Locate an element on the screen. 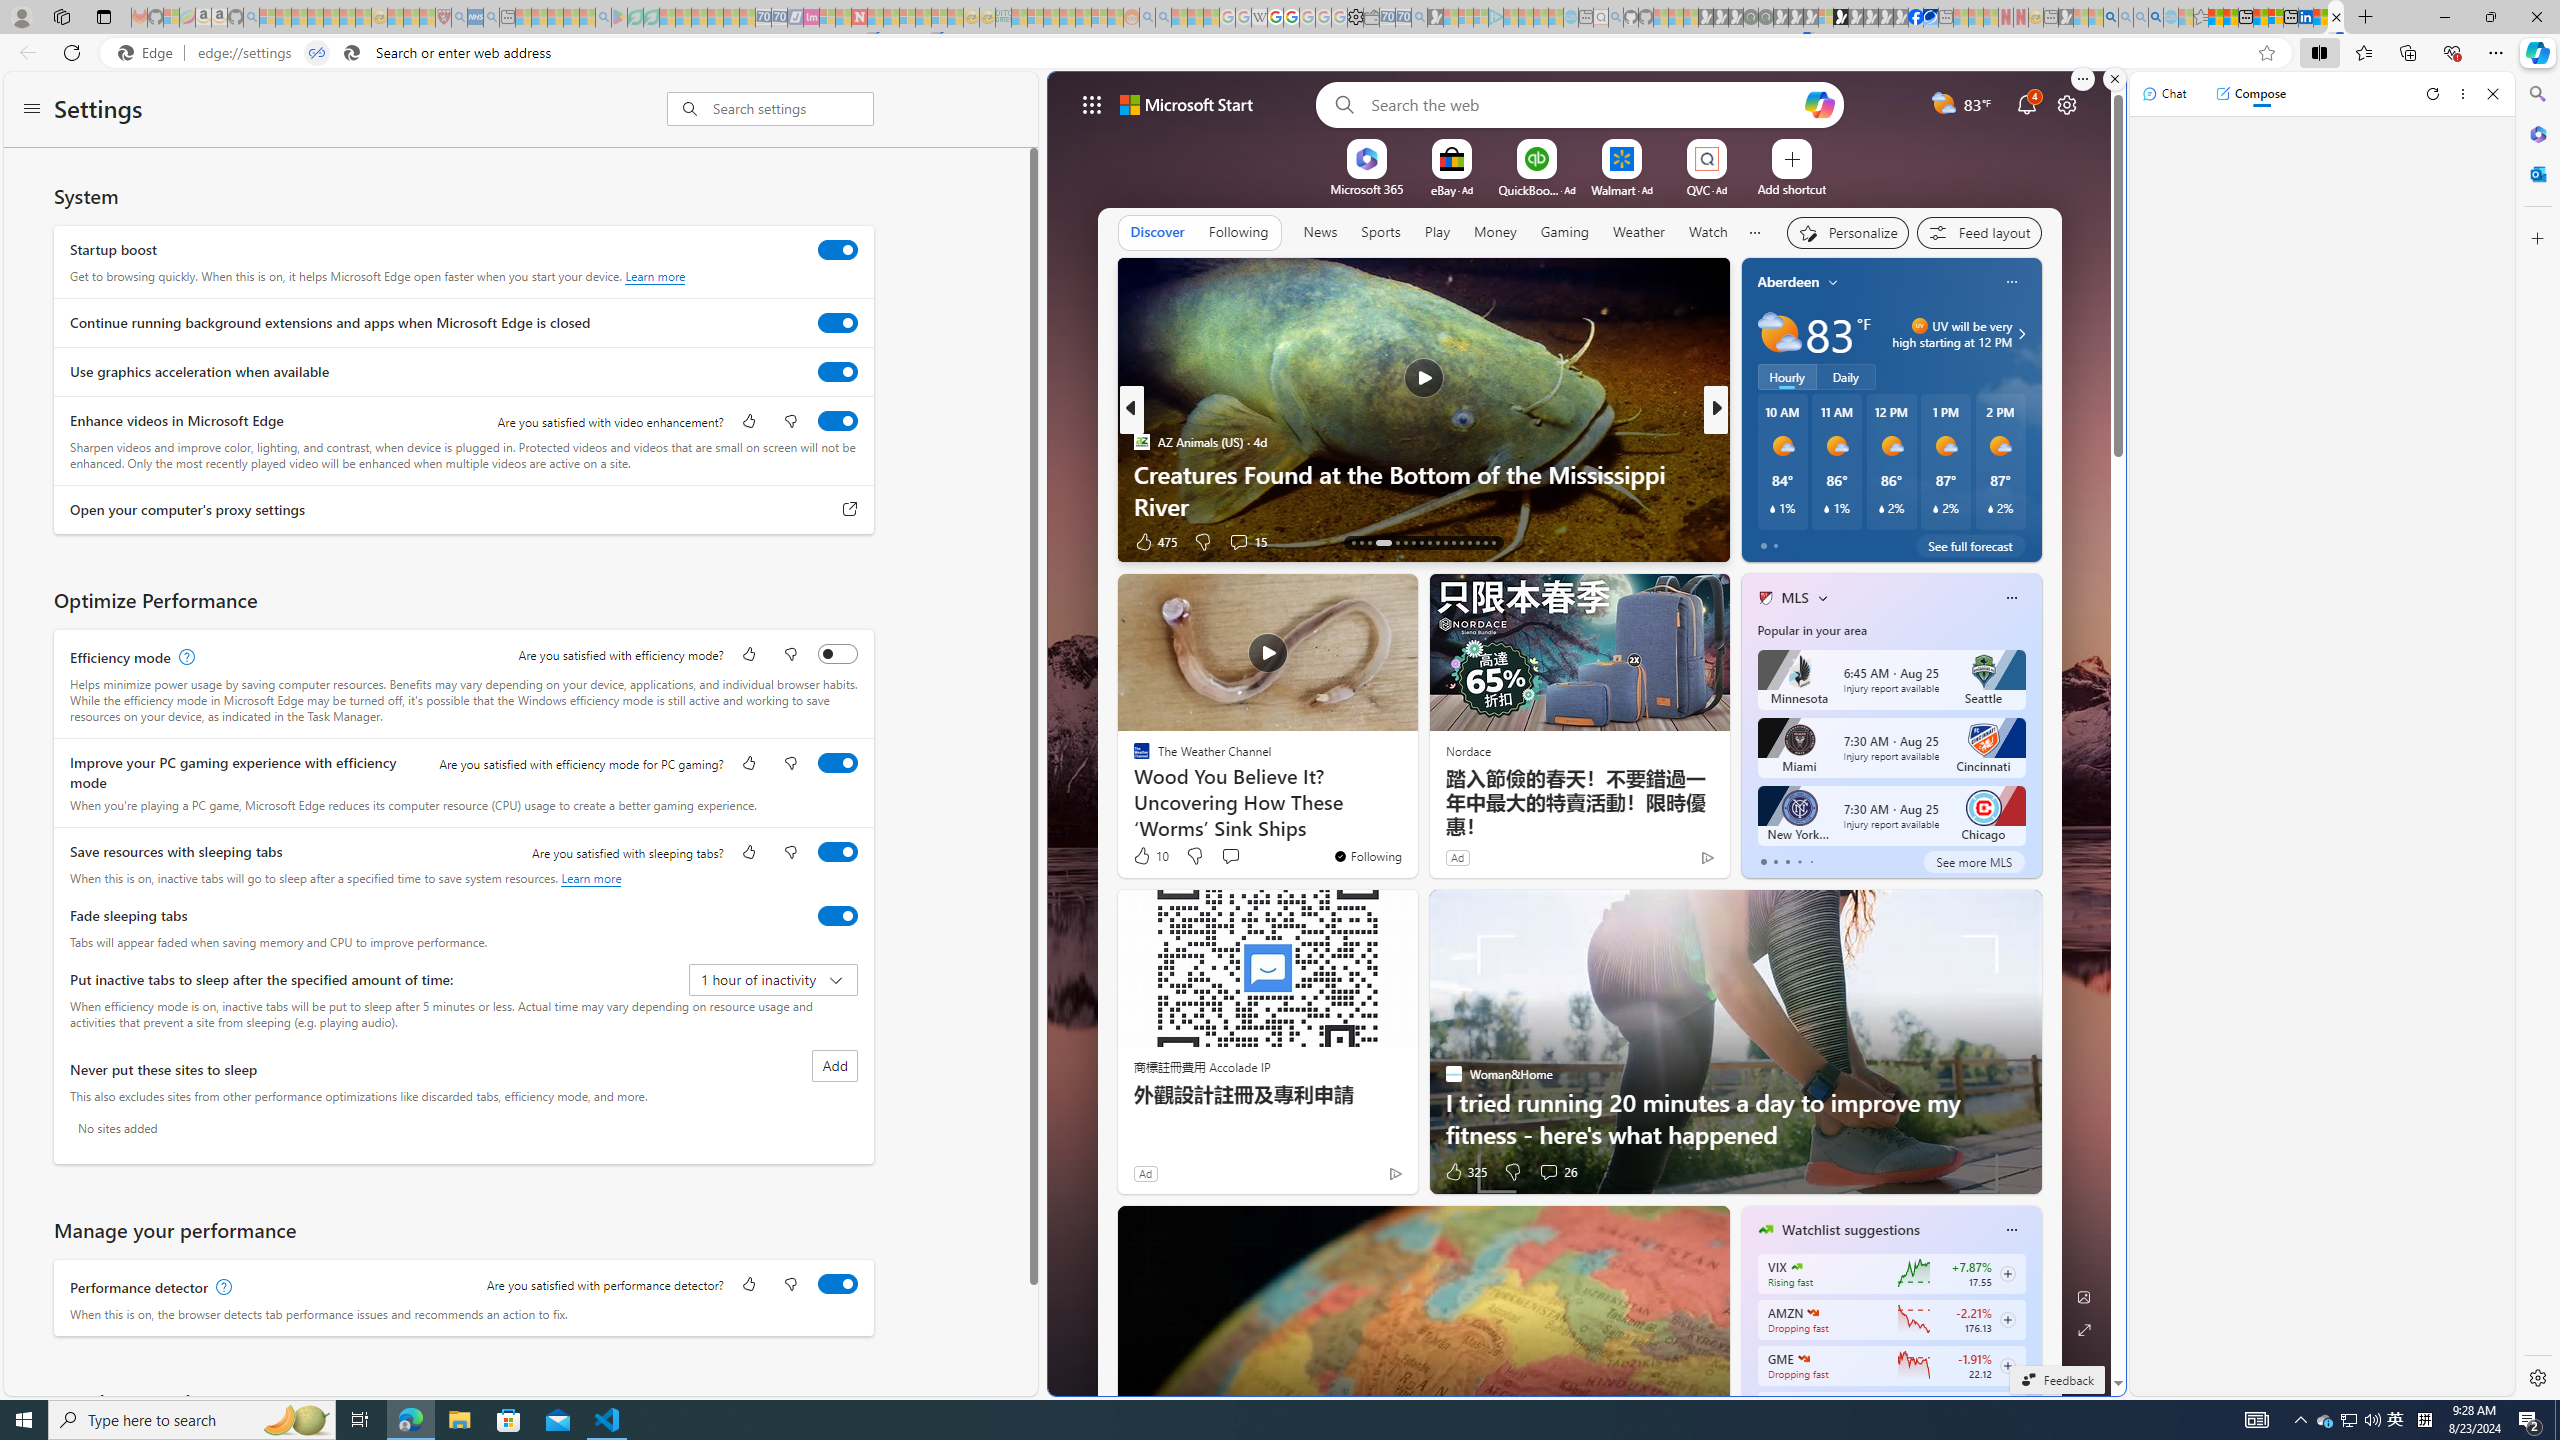  previous is located at coordinates (1752, 410).